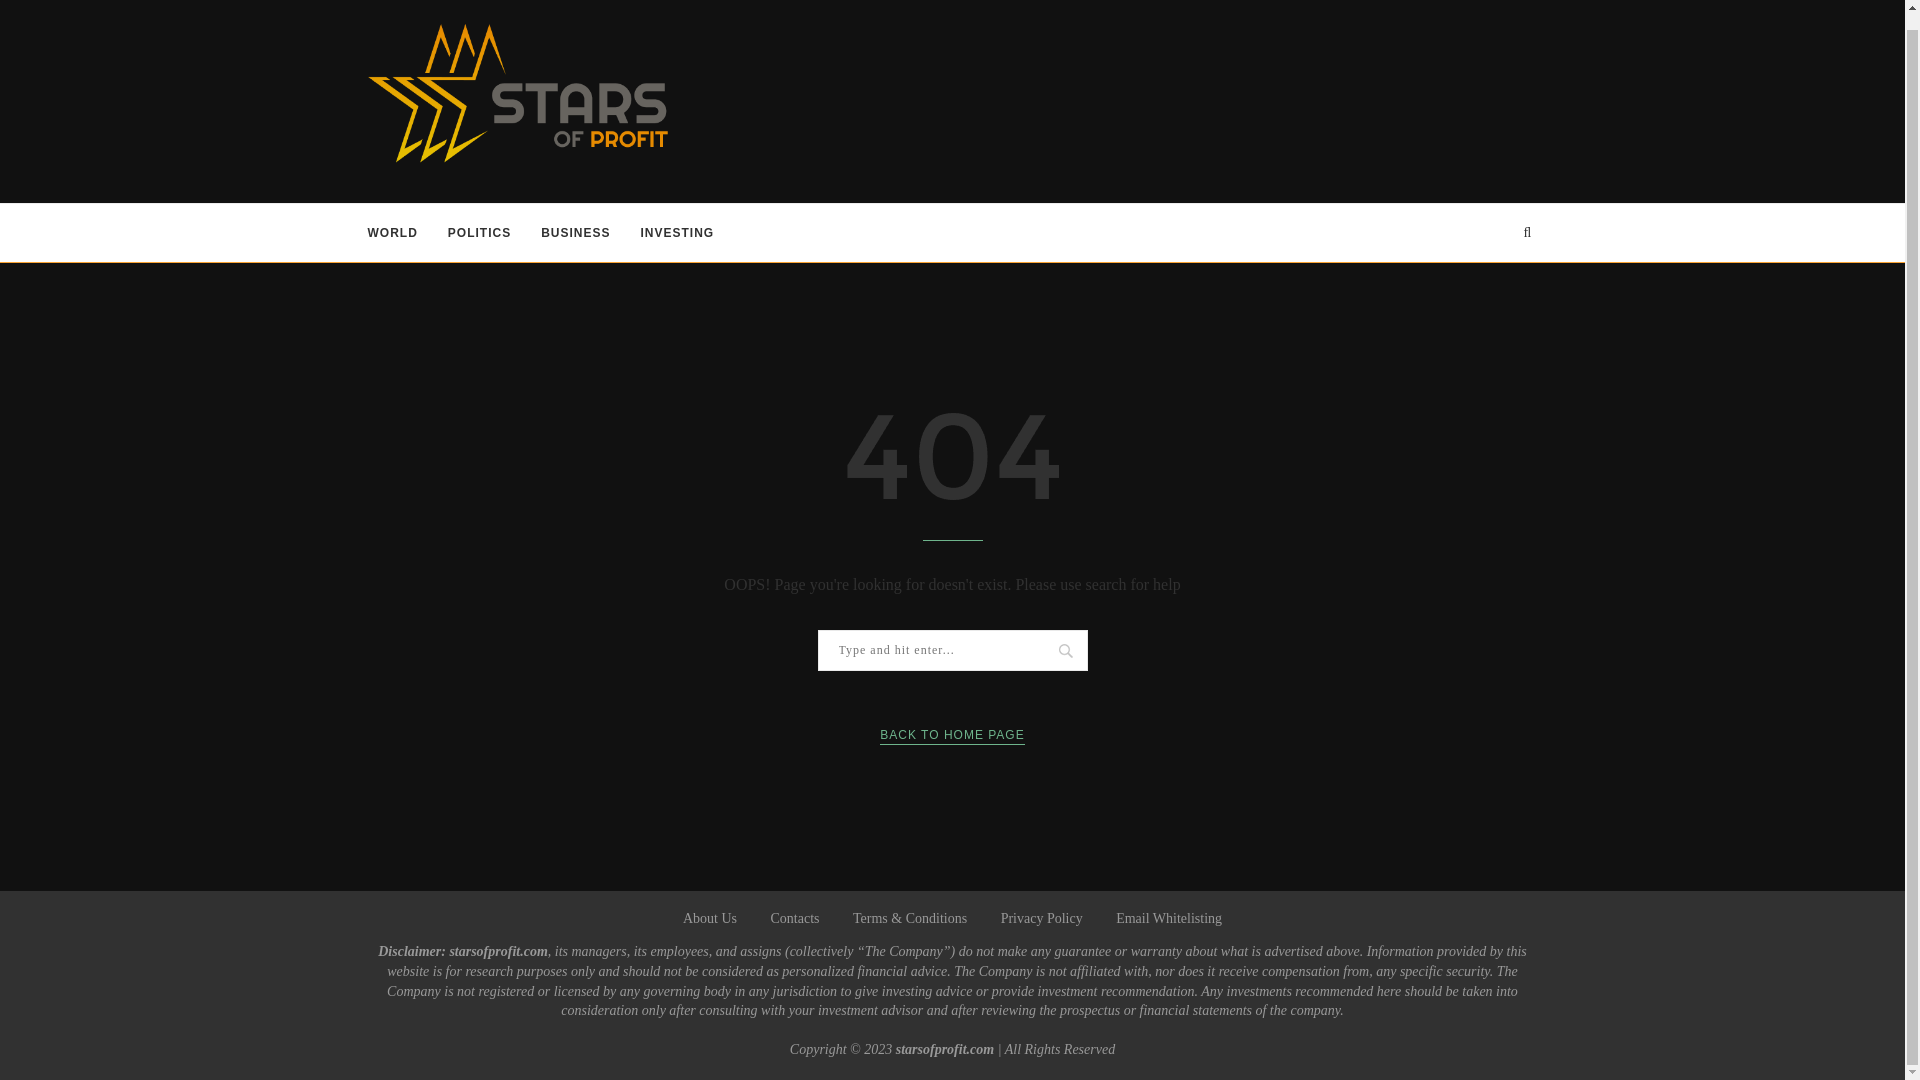  What do you see at coordinates (576, 233) in the screenshot?
I see `BUSINESS` at bounding box center [576, 233].